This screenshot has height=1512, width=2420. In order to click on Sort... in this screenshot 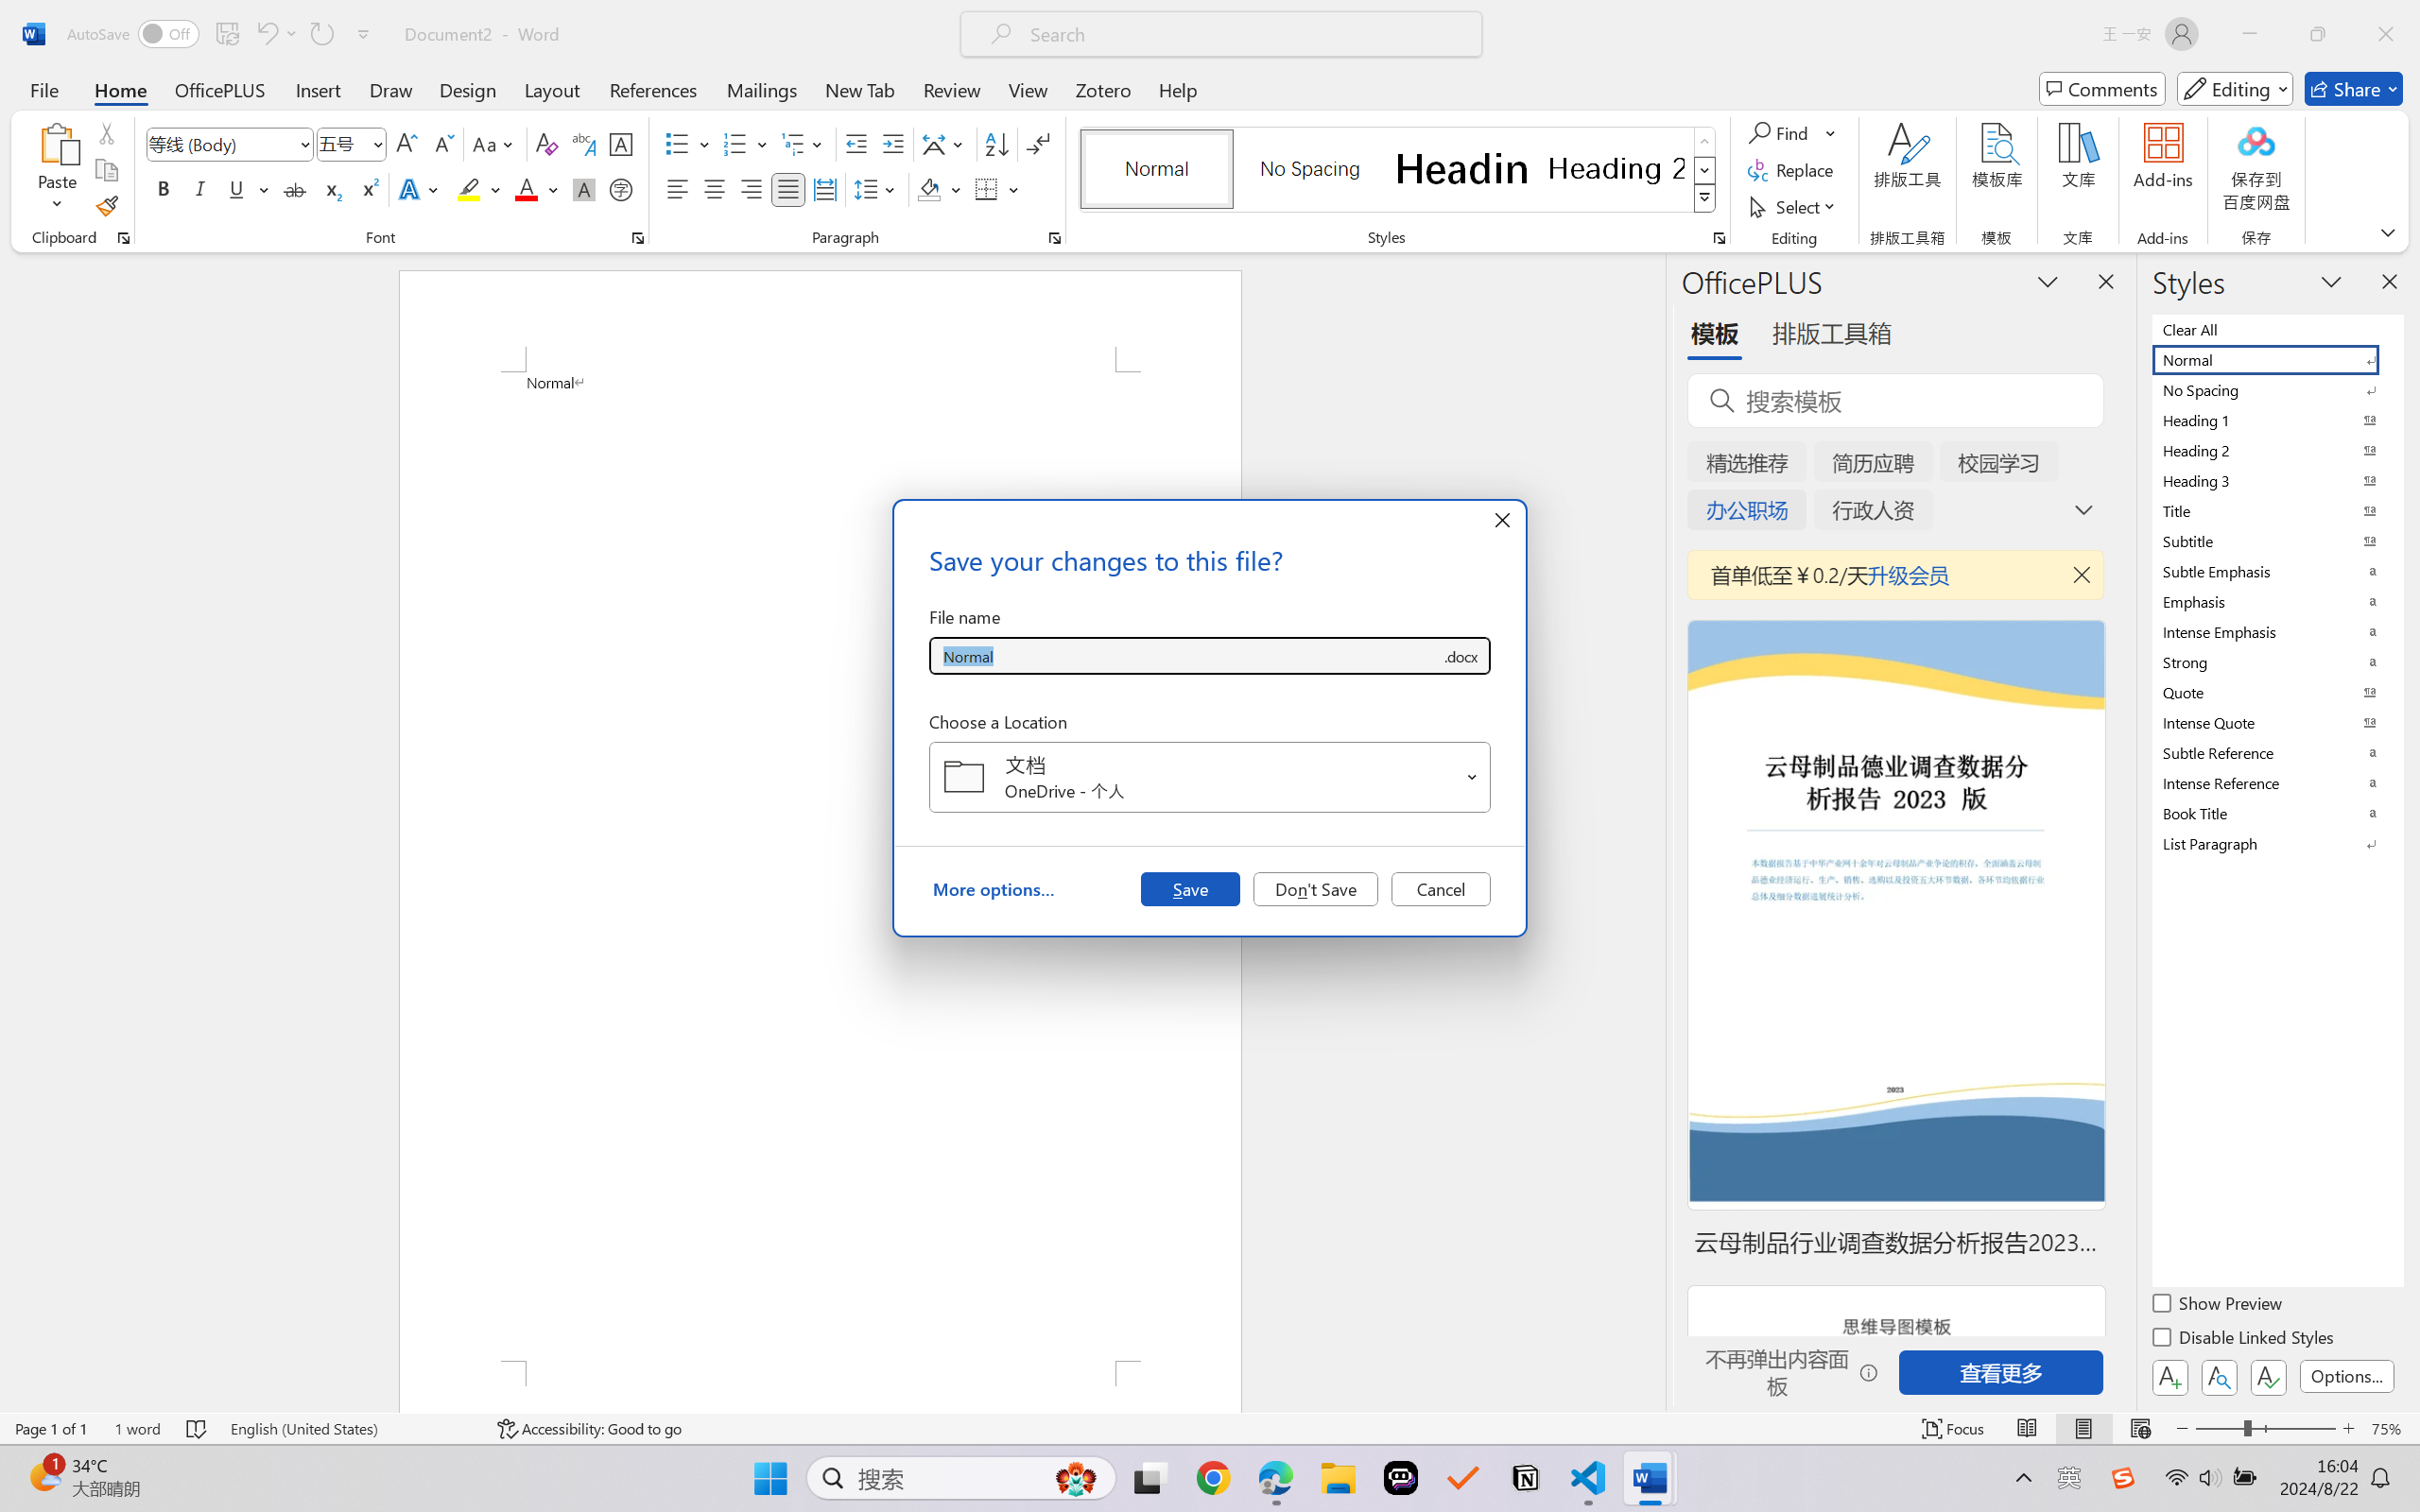, I will do `click(996, 144)`.